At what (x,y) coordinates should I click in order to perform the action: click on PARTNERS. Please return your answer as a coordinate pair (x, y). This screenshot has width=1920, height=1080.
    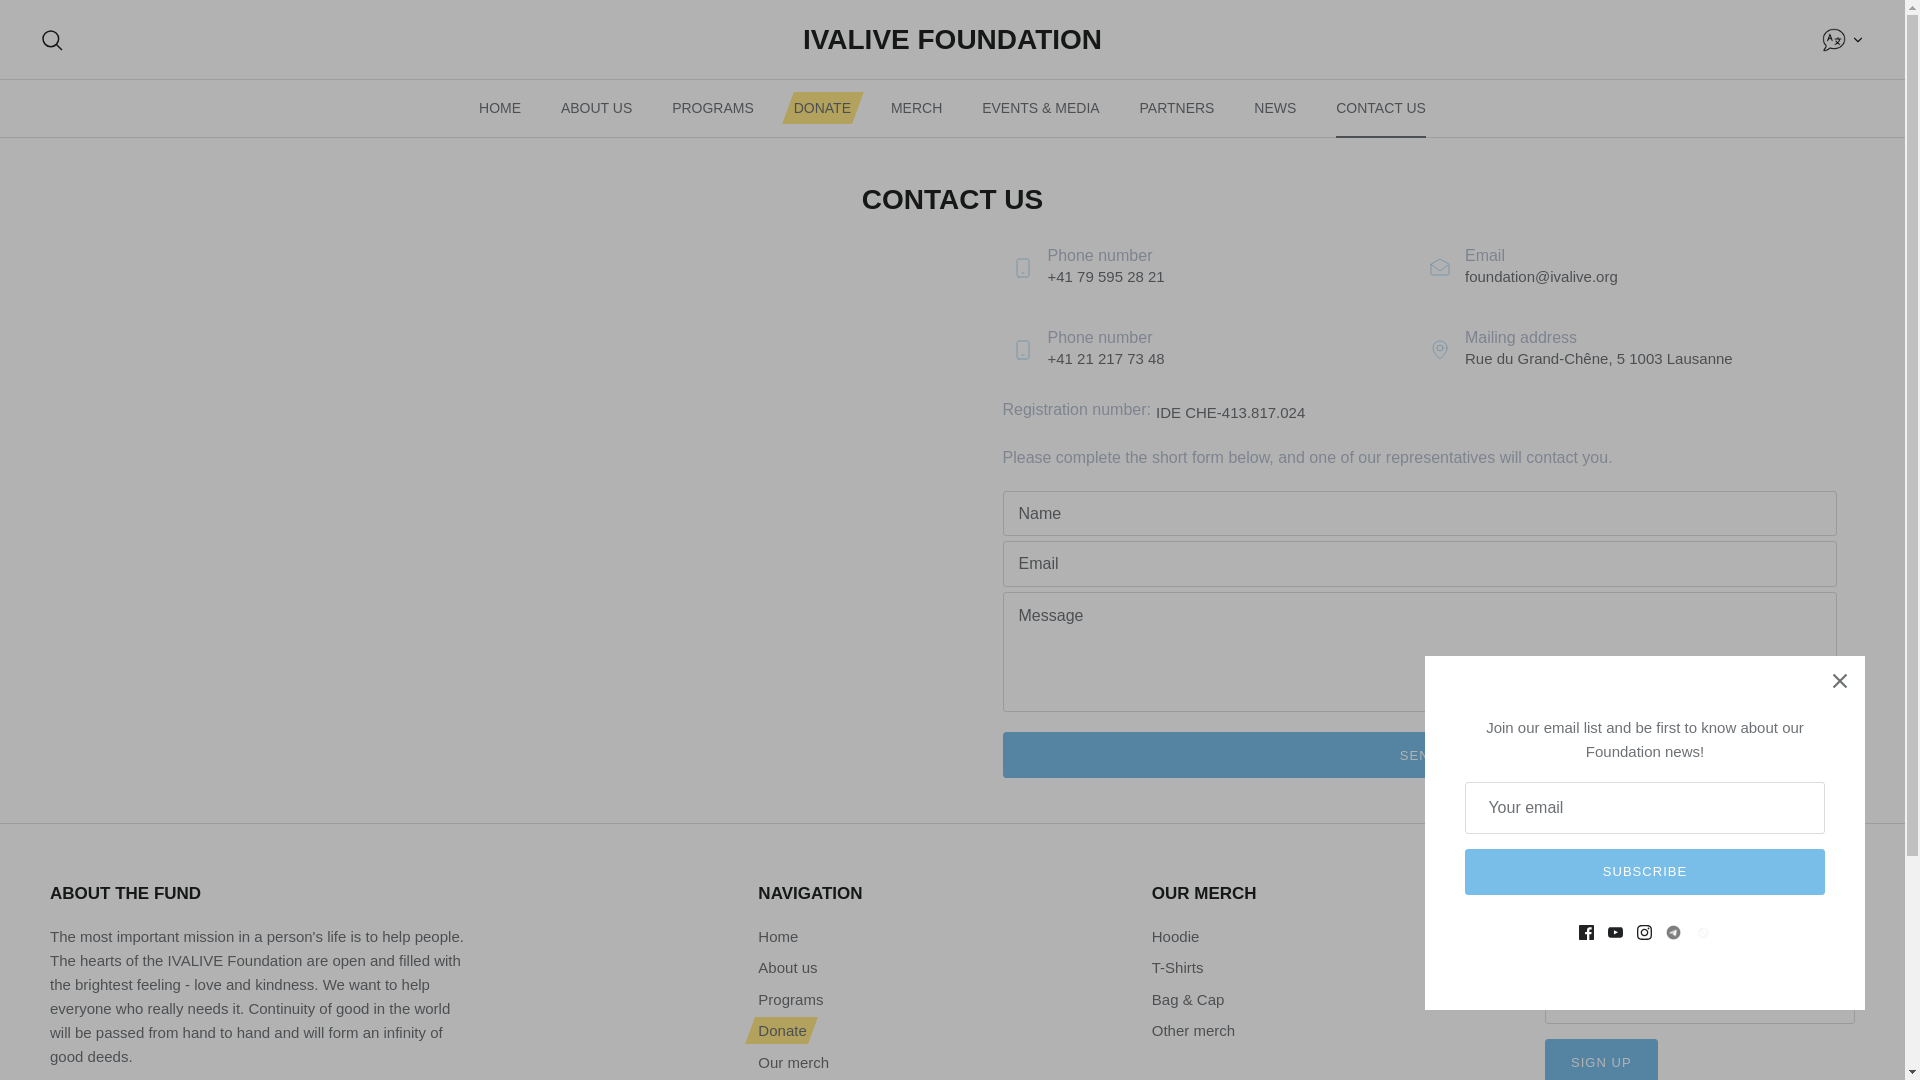
    Looking at the image, I should click on (1176, 108).